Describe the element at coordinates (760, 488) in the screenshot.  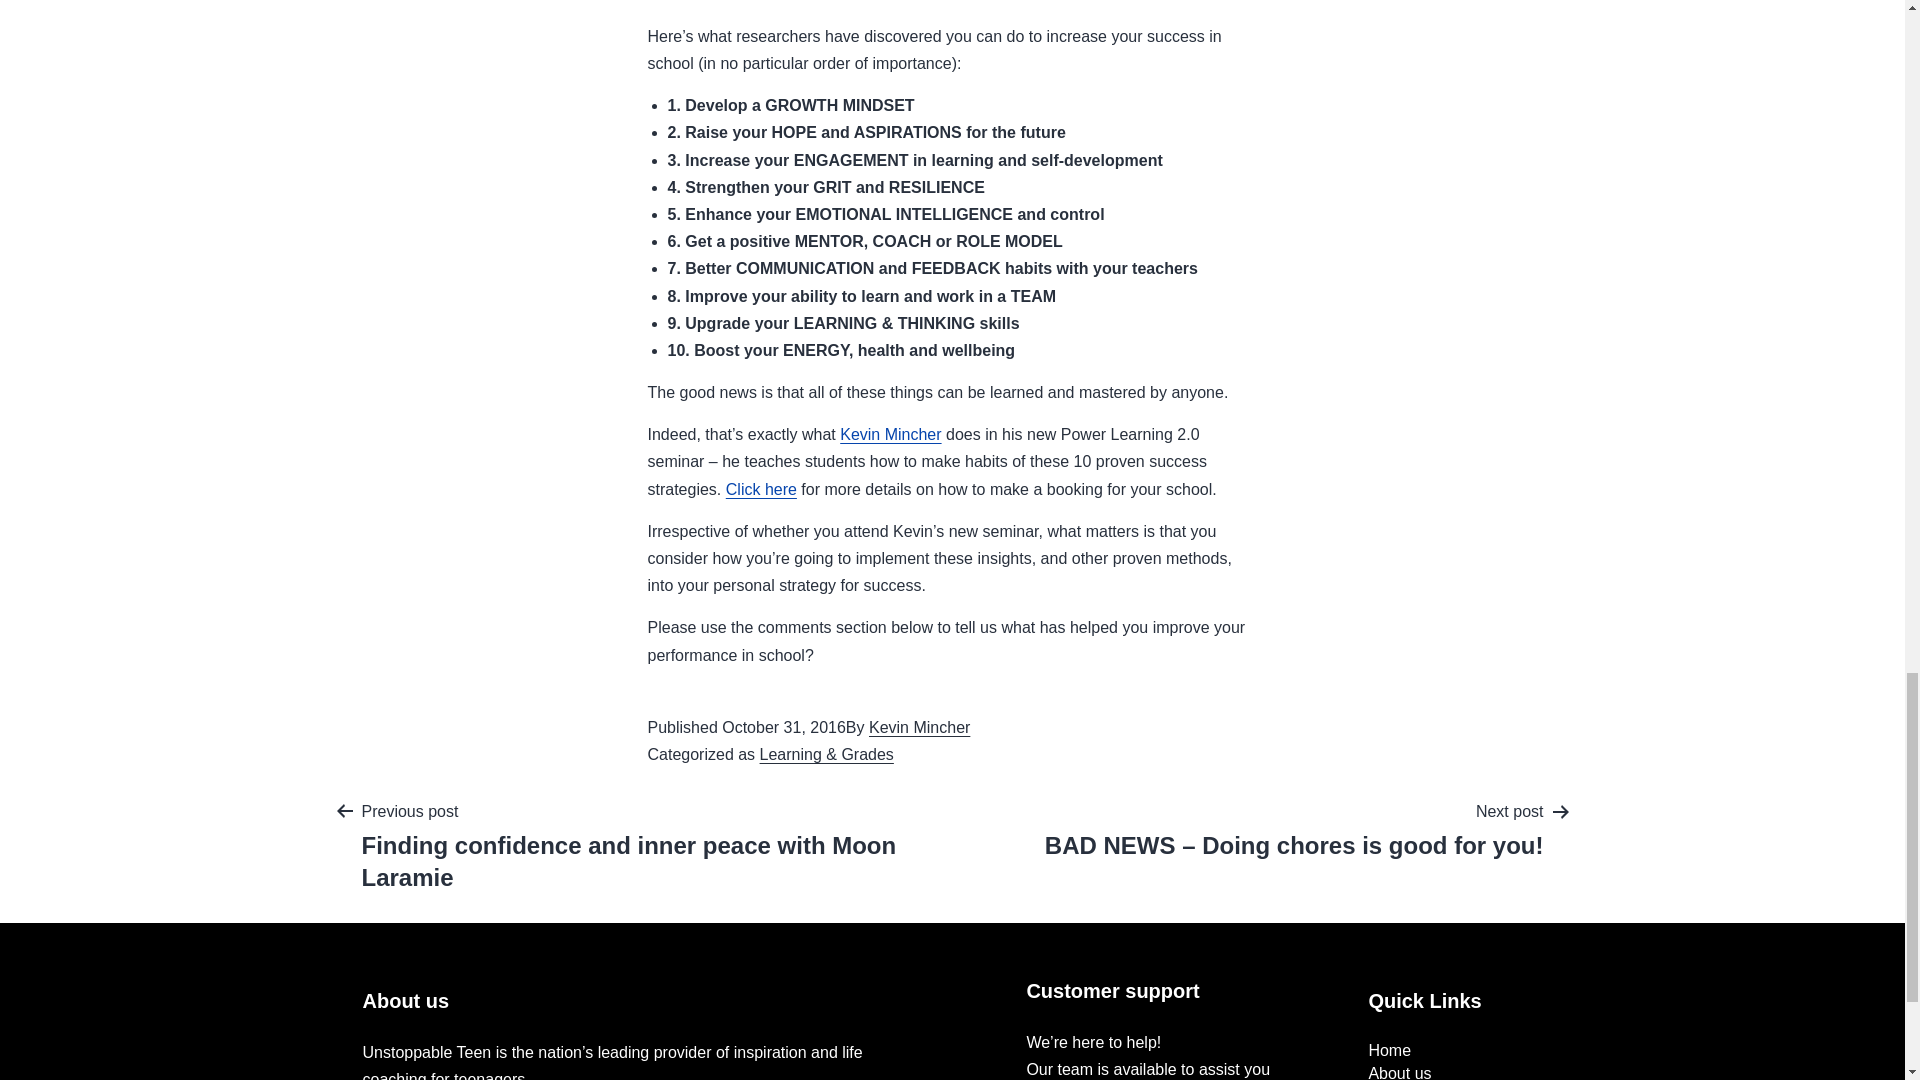
I see `Click here` at that location.